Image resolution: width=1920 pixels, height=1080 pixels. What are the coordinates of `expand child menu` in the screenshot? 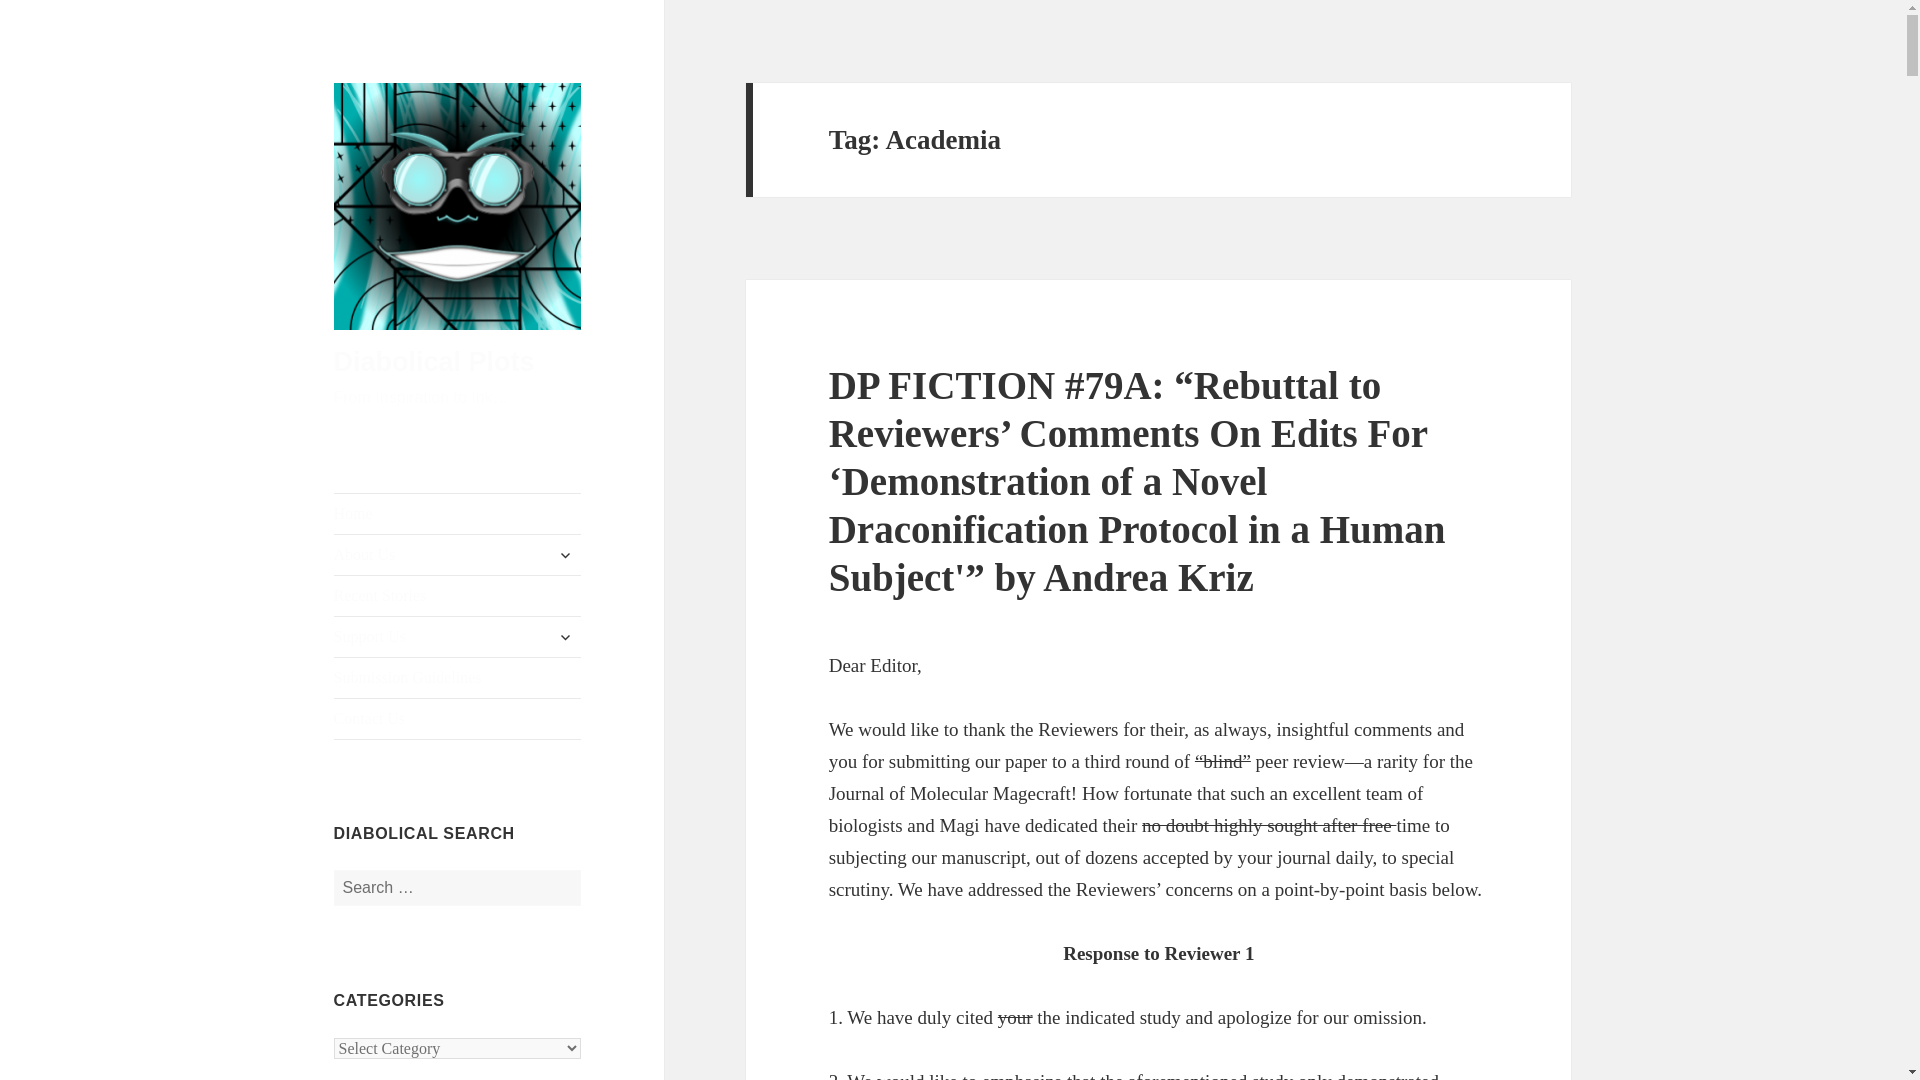 It's located at (565, 637).